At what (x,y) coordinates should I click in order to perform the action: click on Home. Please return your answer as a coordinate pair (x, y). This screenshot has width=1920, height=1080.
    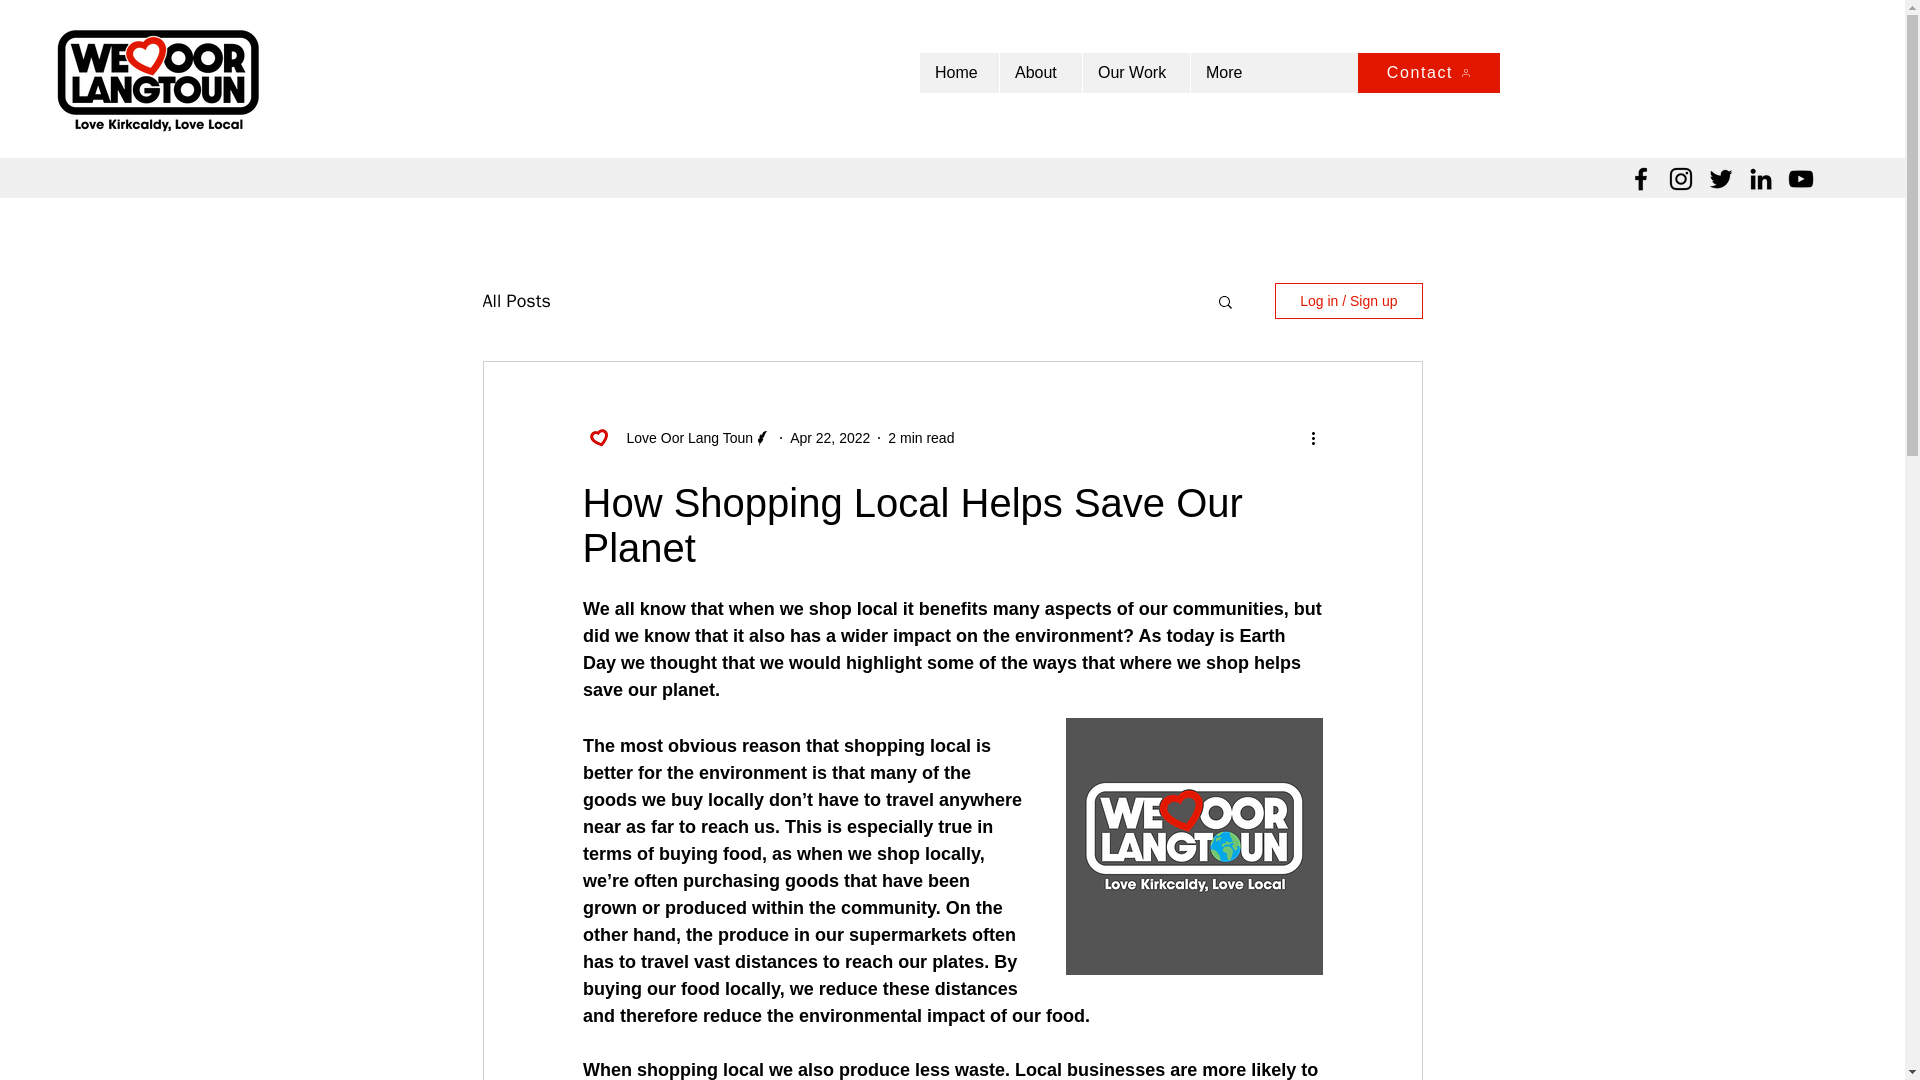
    Looking at the image, I should click on (958, 72).